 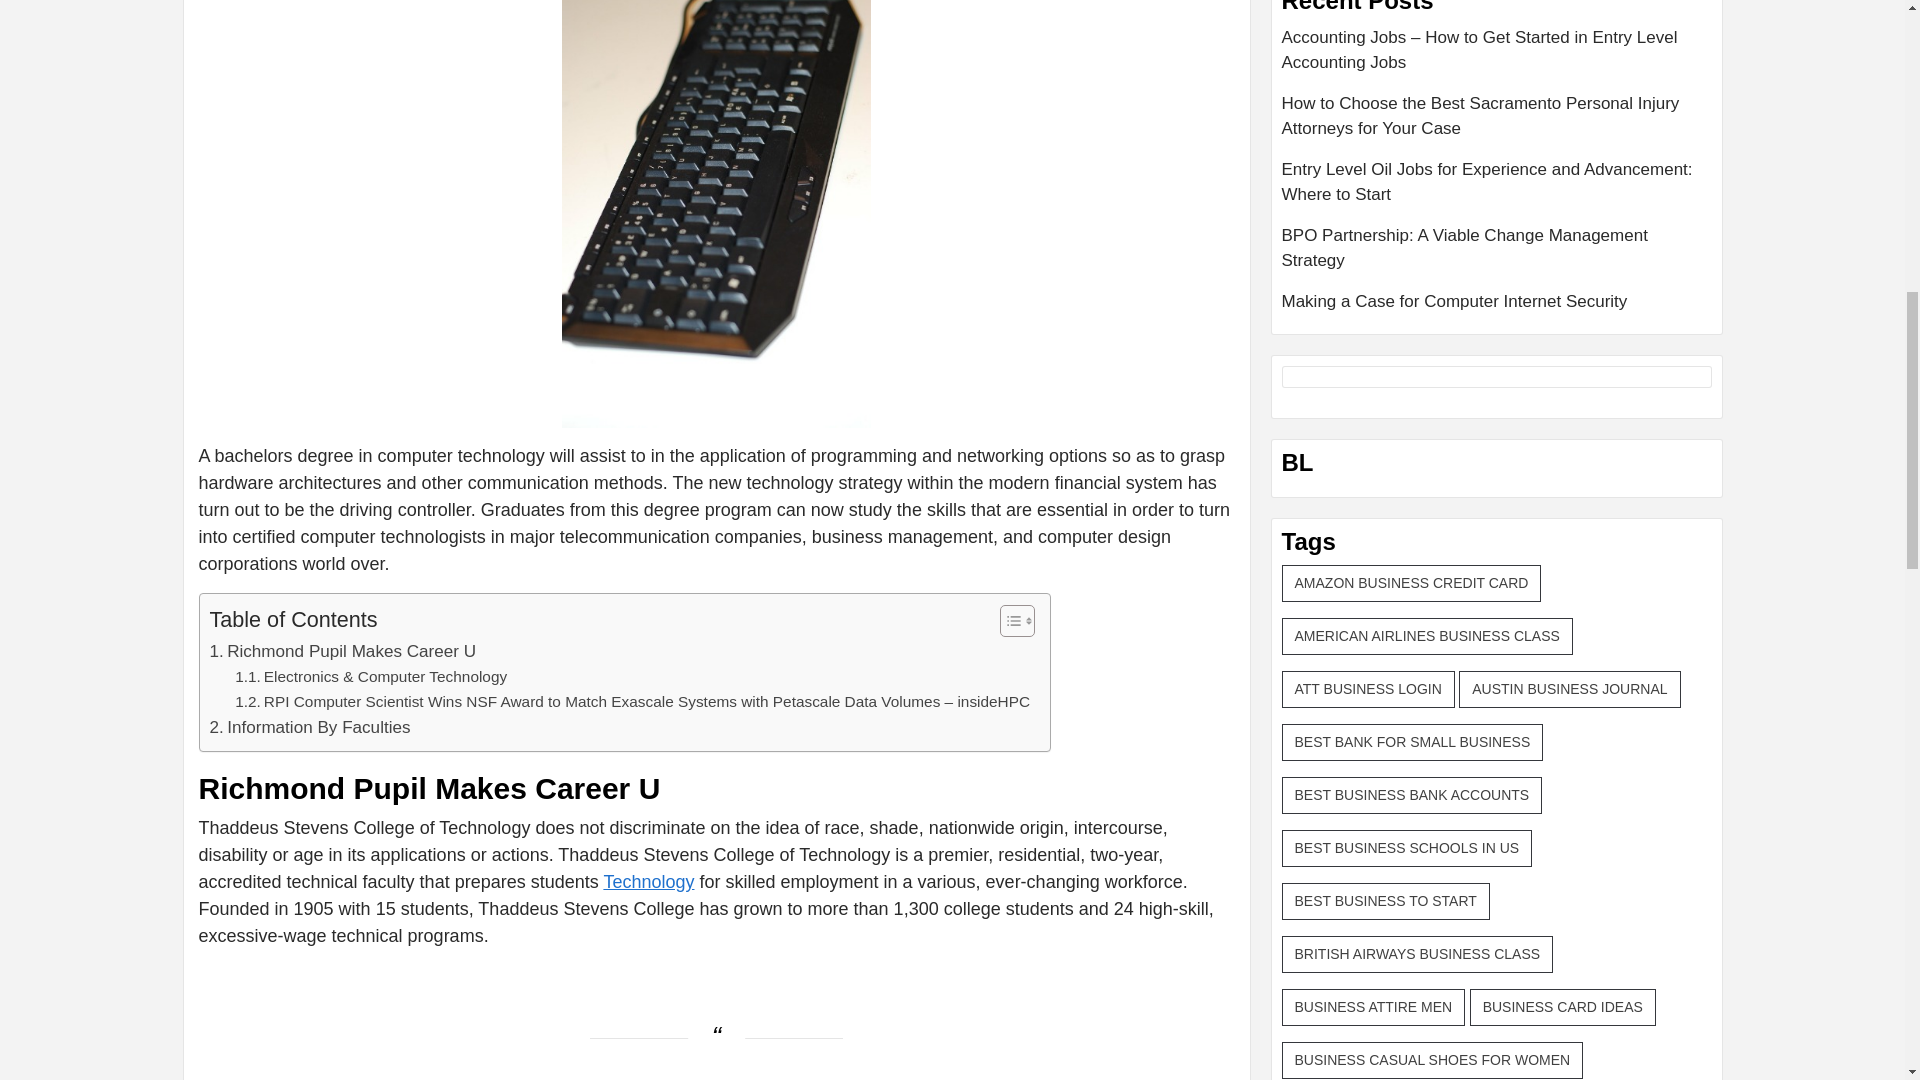 What do you see at coordinates (310, 726) in the screenshot?
I see `Information By Faculties` at bounding box center [310, 726].